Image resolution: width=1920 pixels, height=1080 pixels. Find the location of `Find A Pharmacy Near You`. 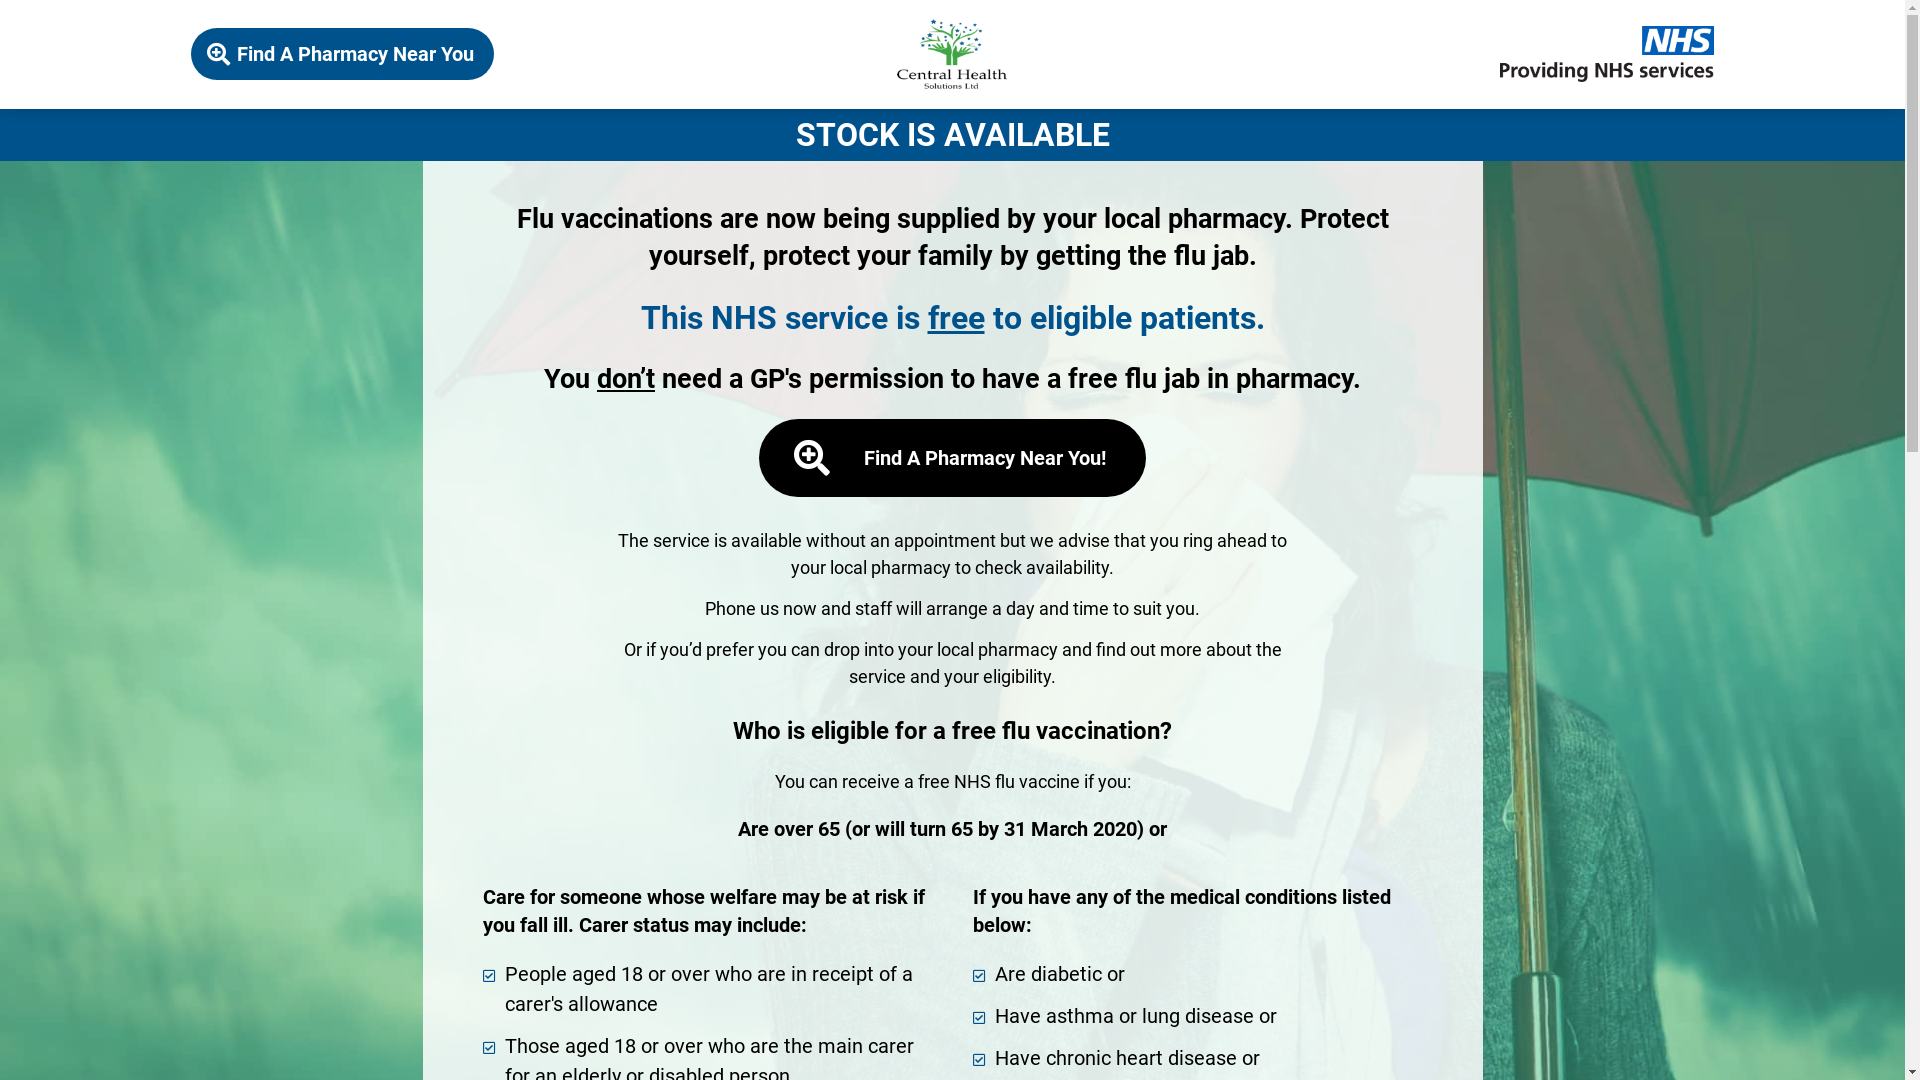

Find A Pharmacy Near You is located at coordinates (342, 54).